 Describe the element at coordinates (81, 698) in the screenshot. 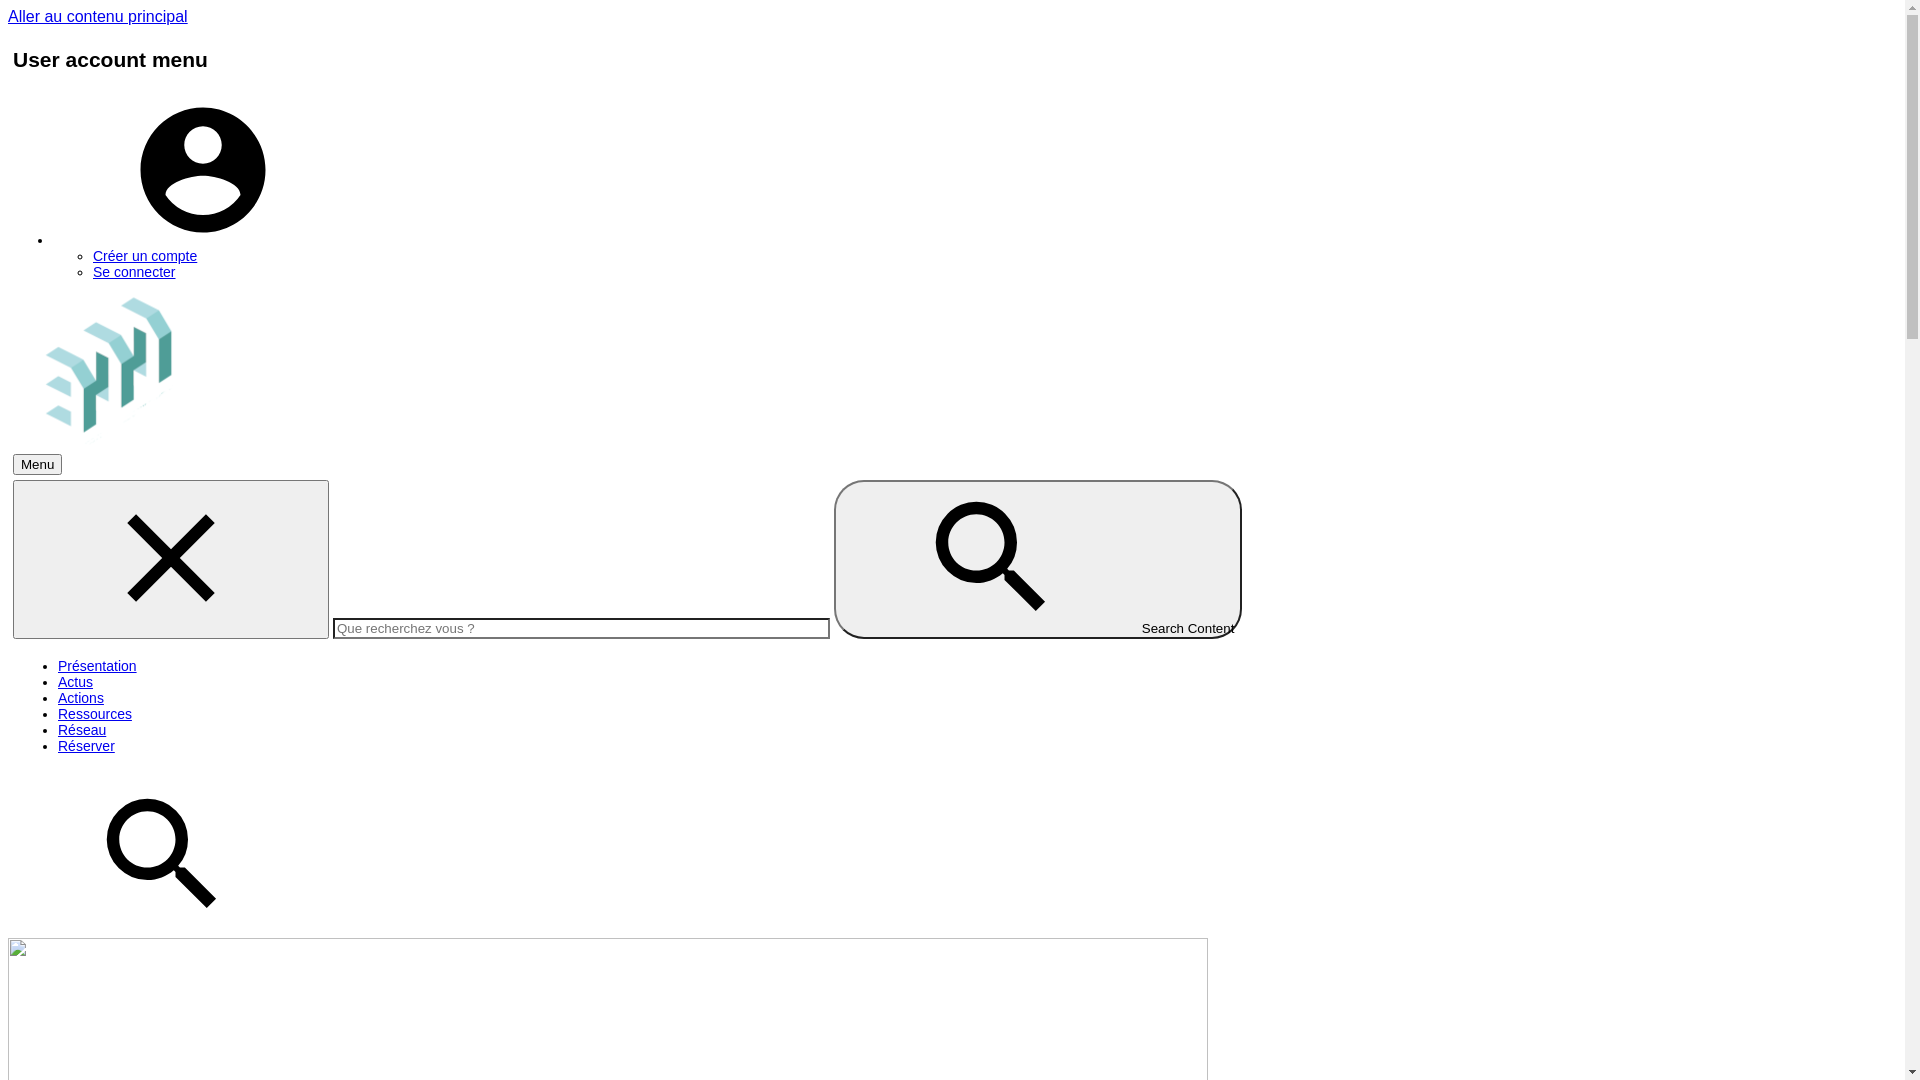

I see `Actions` at that location.